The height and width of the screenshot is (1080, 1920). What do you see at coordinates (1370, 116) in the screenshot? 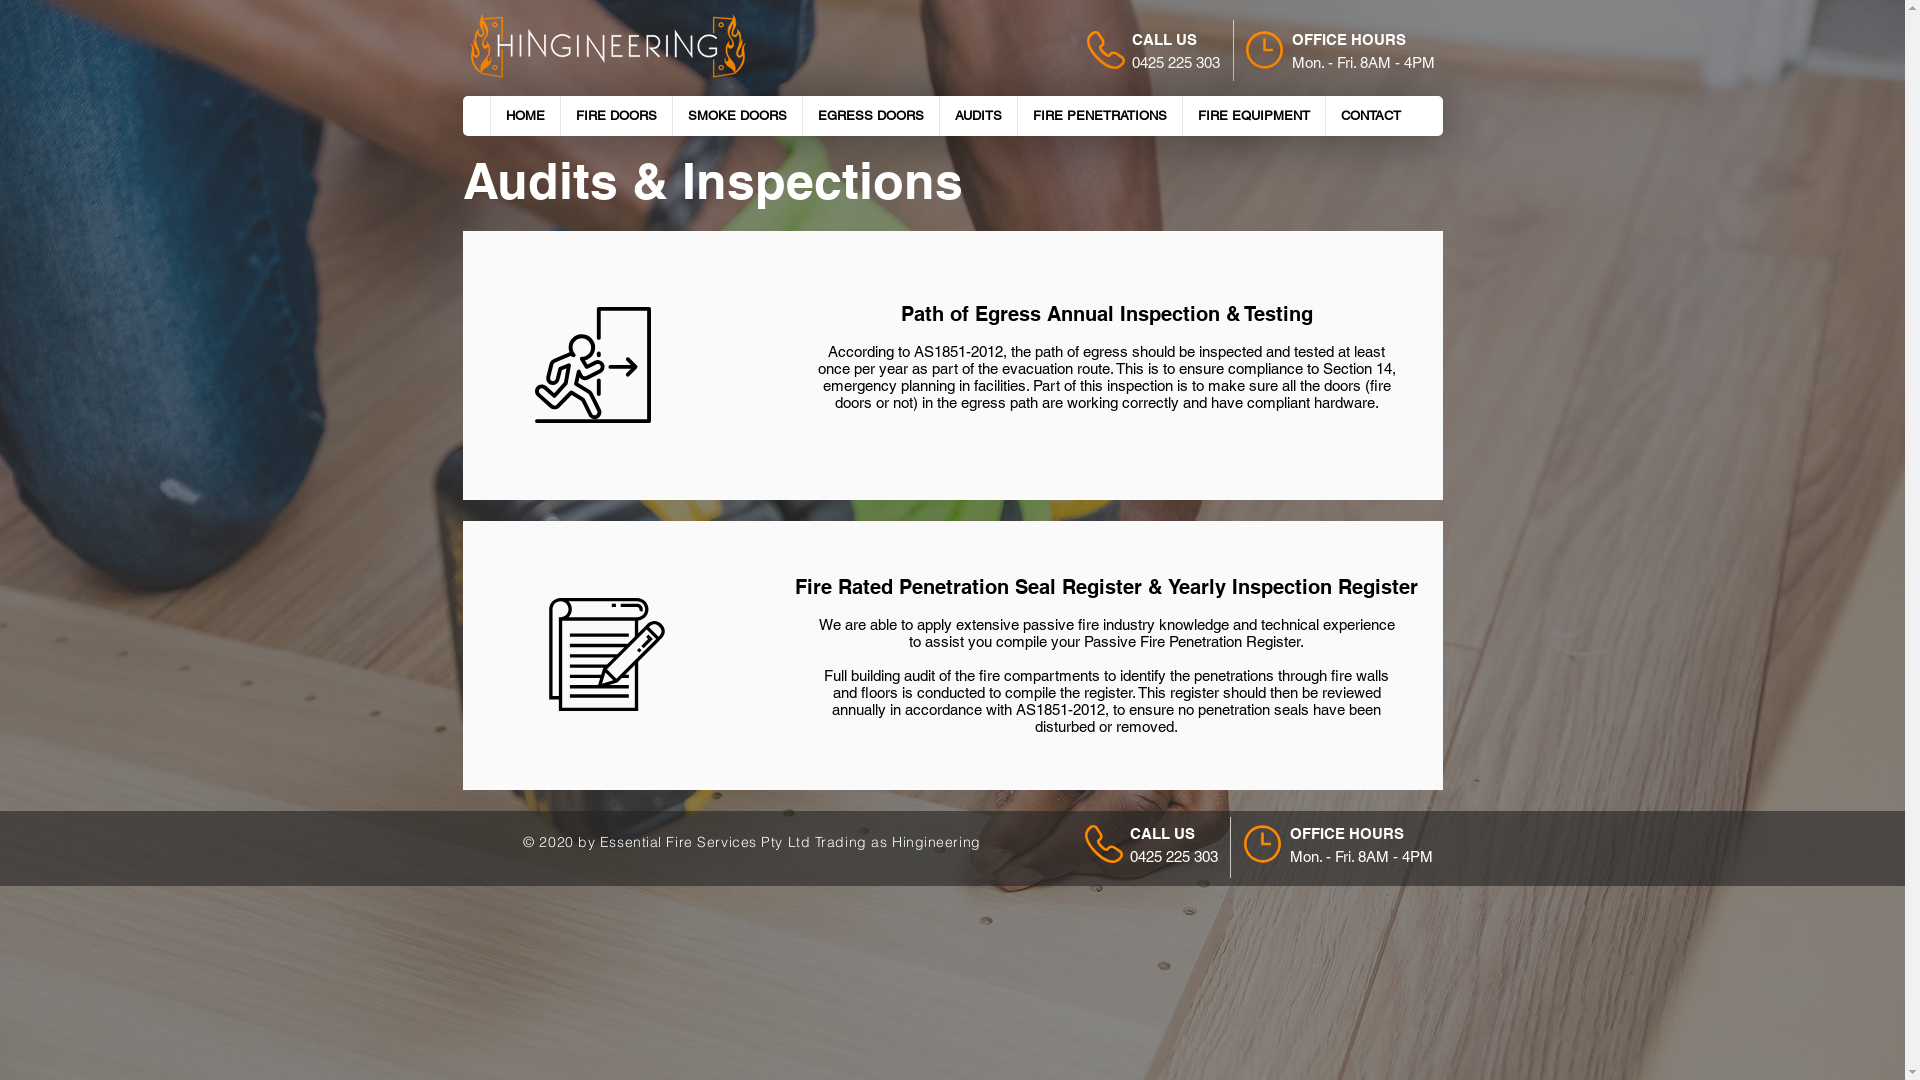
I see `CONTACT` at bounding box center [1370, 116].